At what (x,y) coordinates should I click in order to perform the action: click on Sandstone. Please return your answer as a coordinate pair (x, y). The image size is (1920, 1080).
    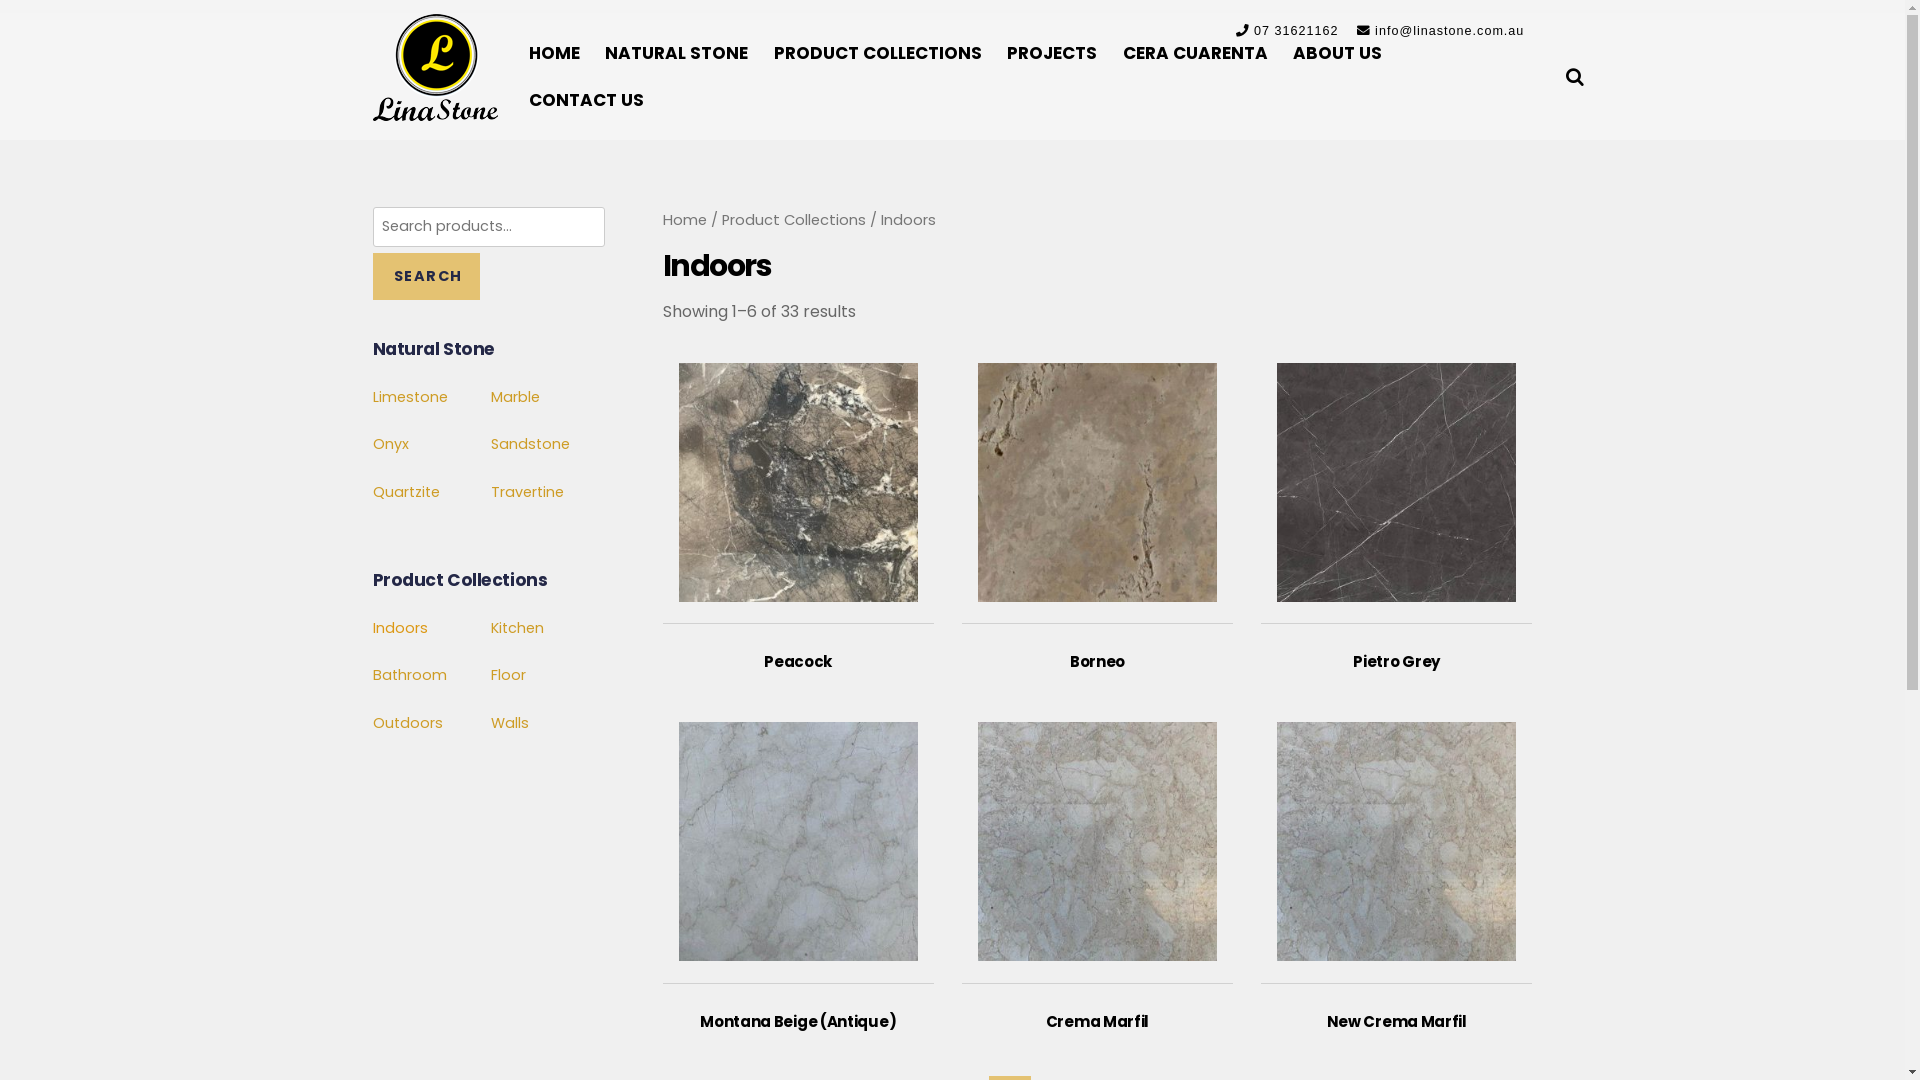
    Looking at the image, I should click on (530, 444).